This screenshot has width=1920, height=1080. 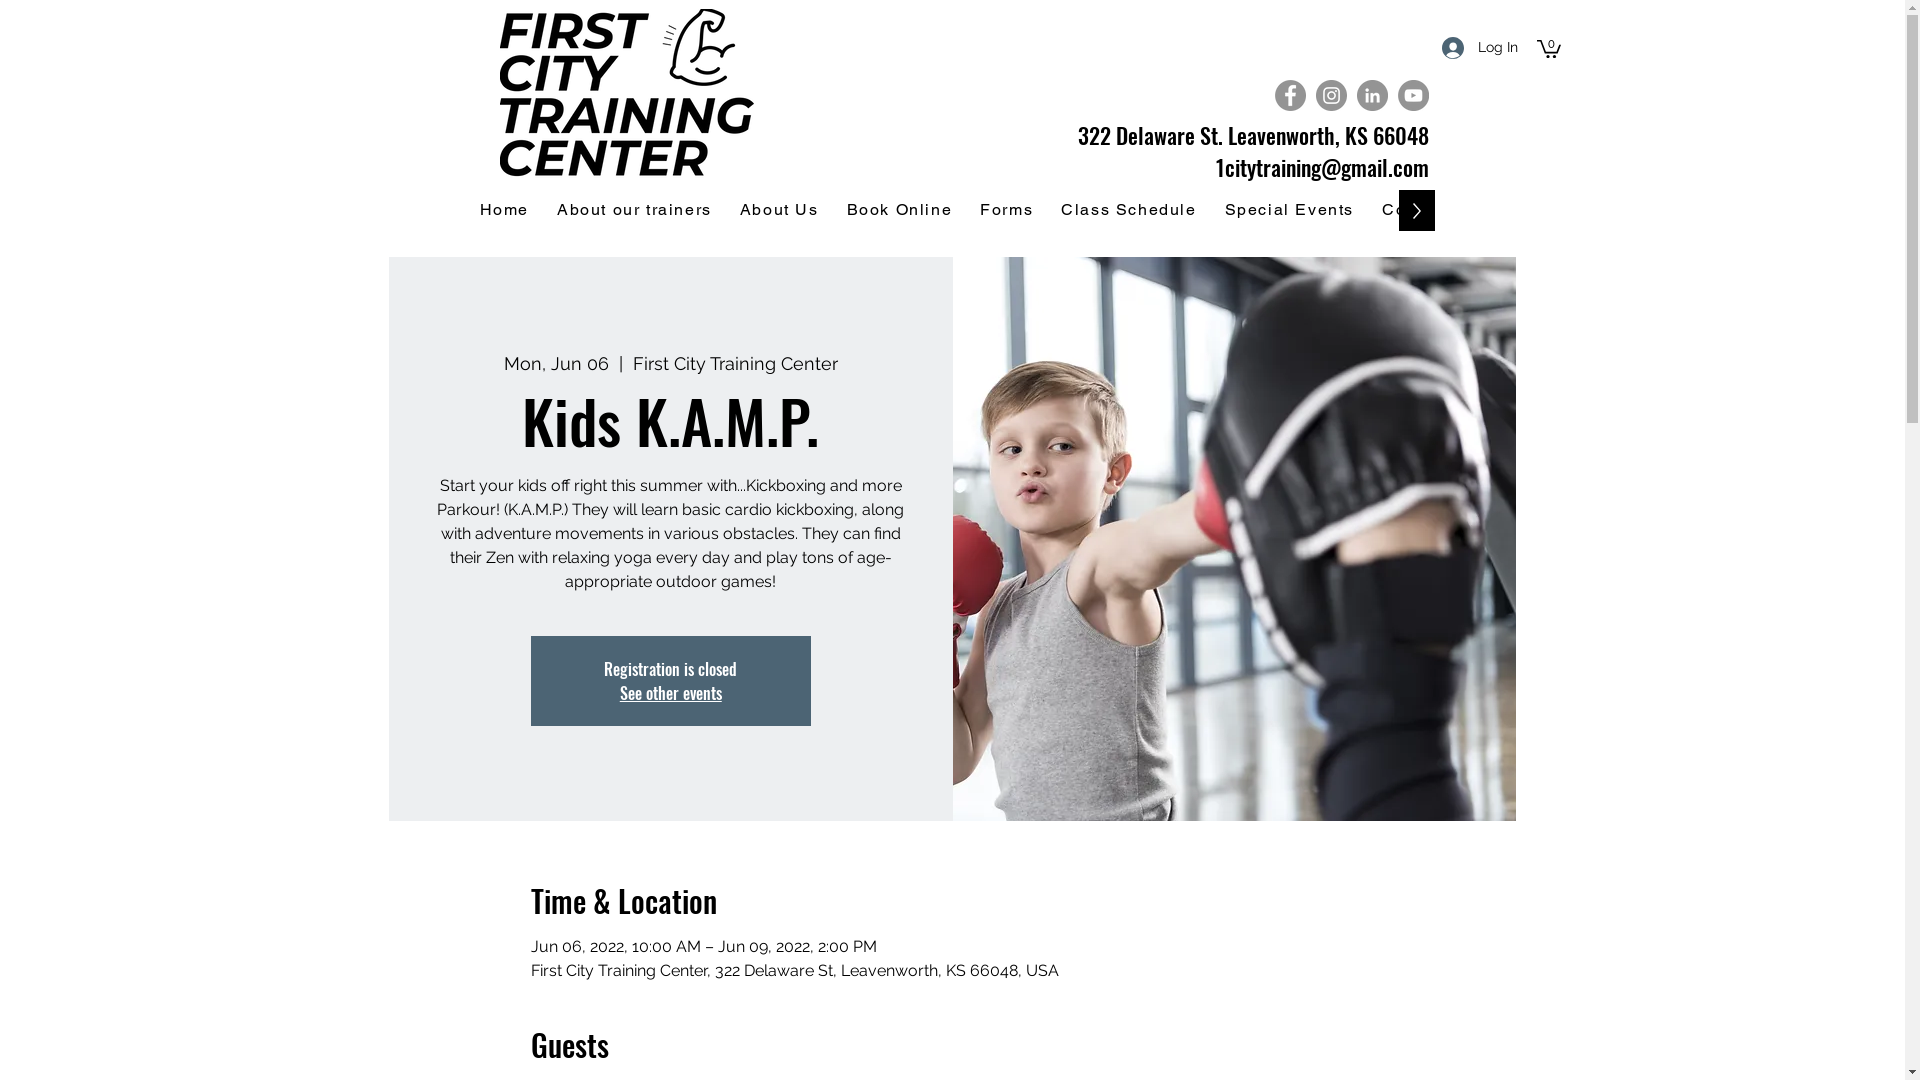 What do you see at coordinates (780, 210) in the screenshot?
I see `About Us` at bounding box center [780, 210].